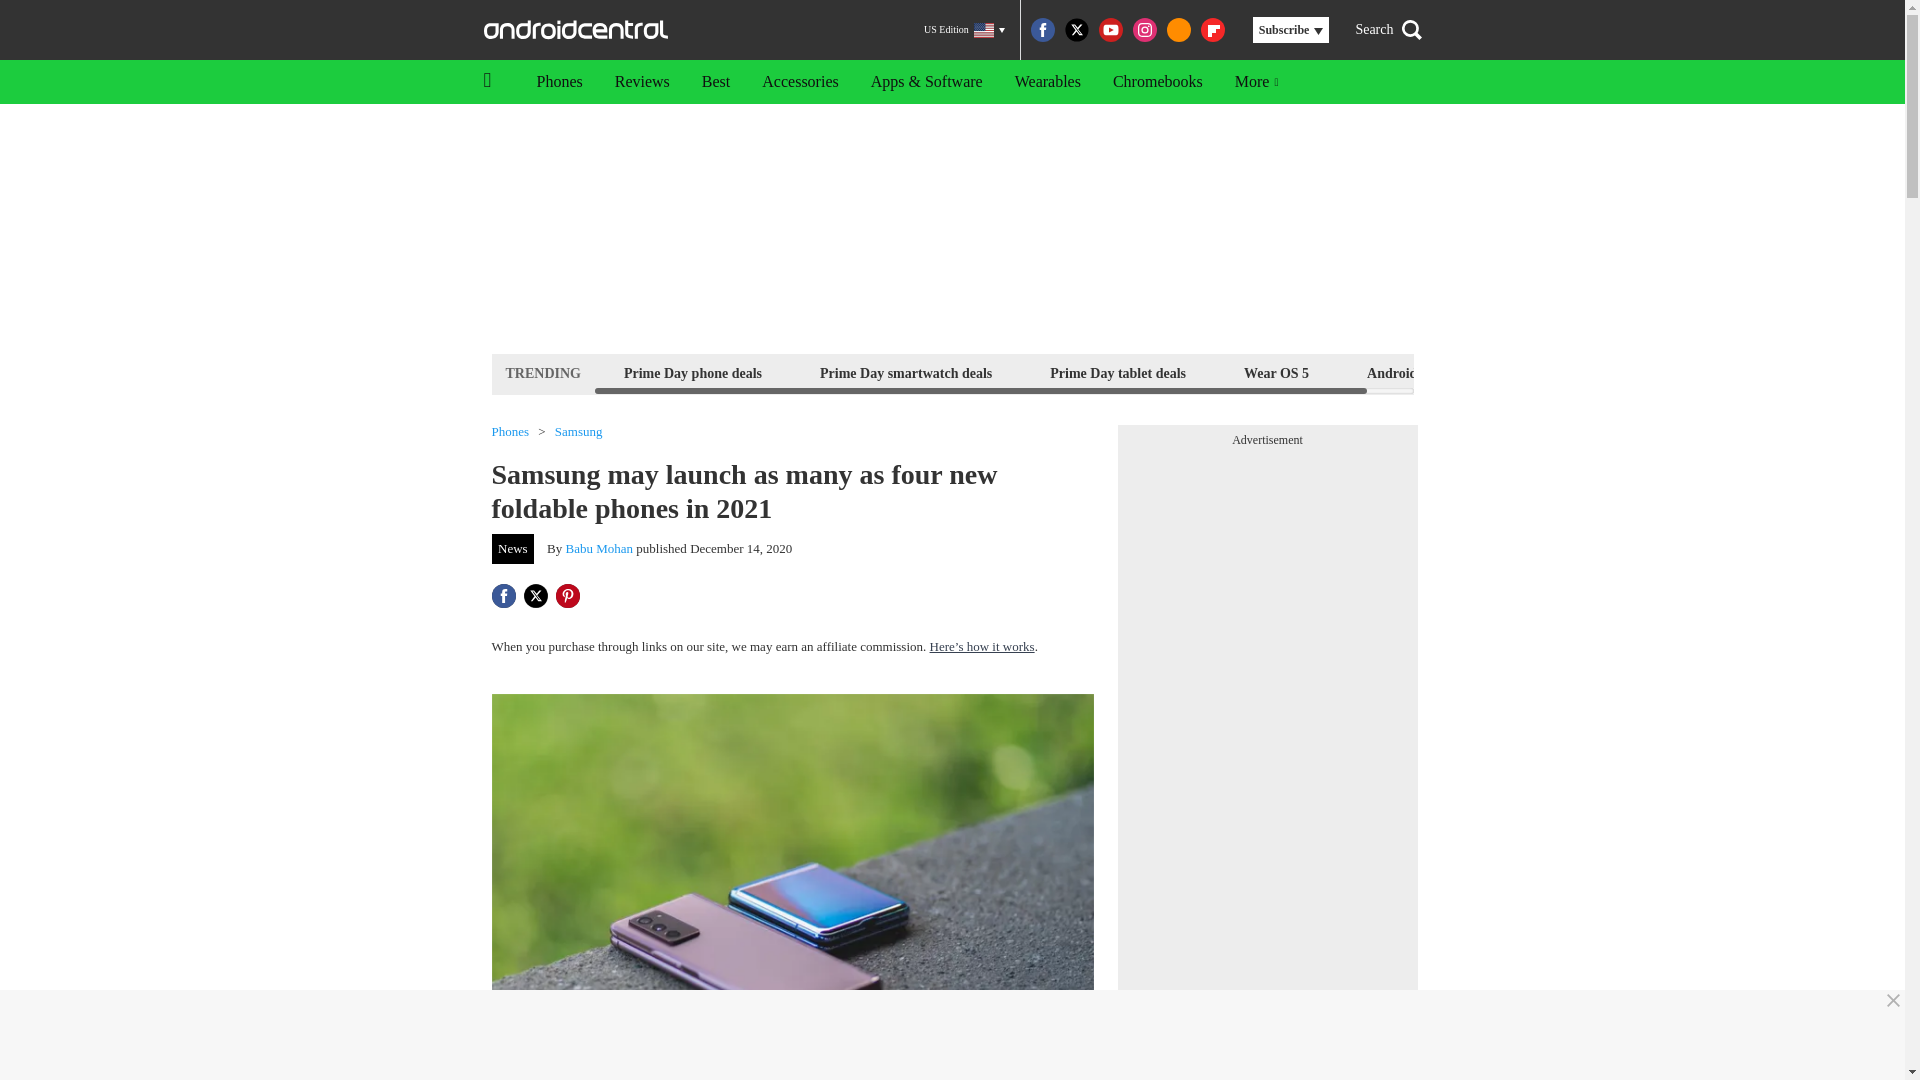 This screenshot has height=1080, width=1920. I want to click on Wearables, so click(1047, 82).